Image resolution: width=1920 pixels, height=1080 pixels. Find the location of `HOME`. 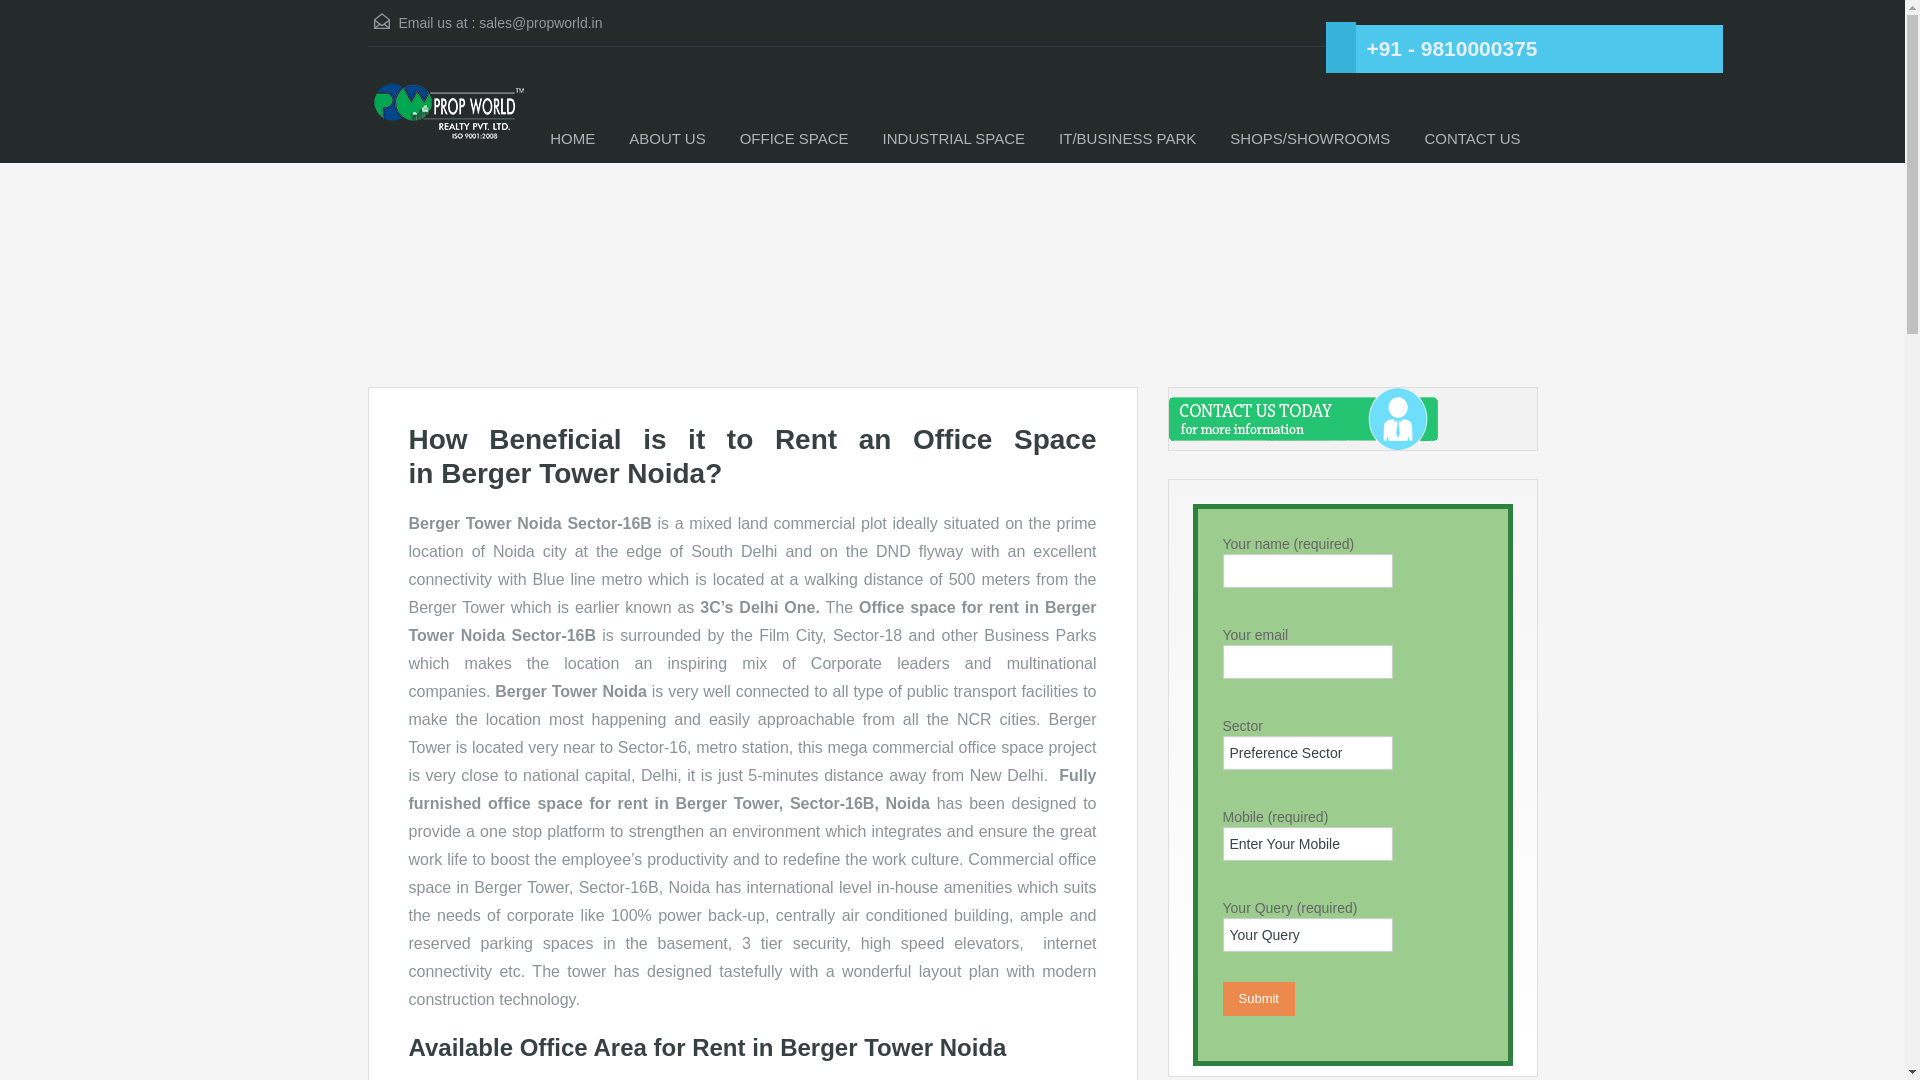

HOME is located at coordinates (572, 138).